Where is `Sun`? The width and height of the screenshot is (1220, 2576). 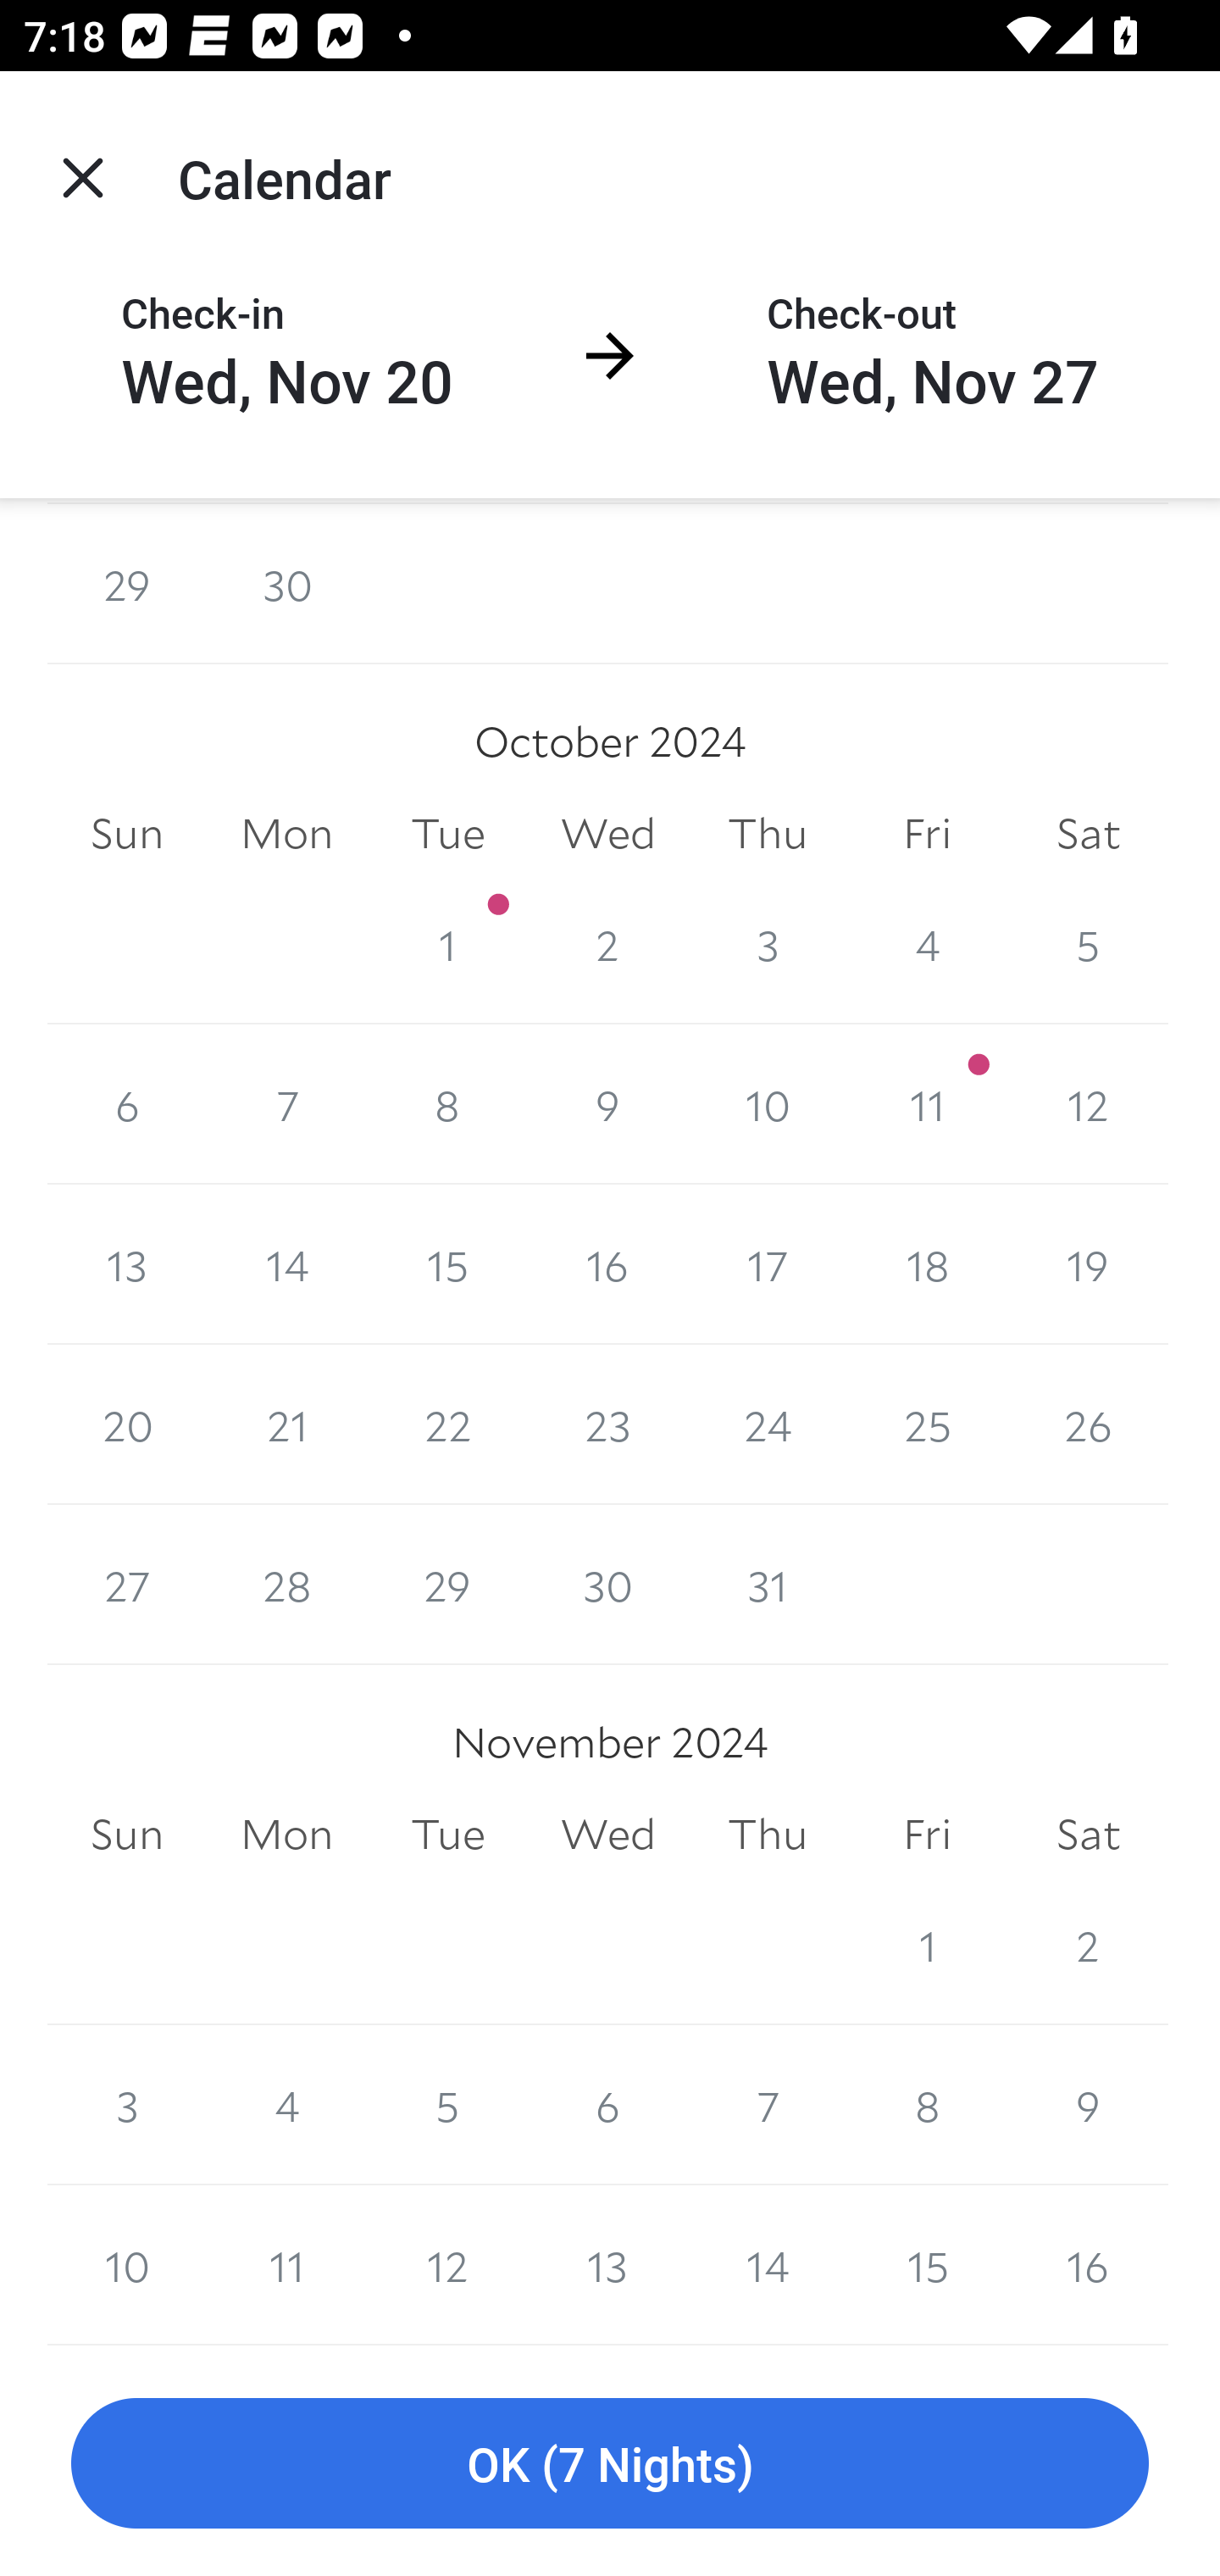 Sun is located at coordinates (127, 834).